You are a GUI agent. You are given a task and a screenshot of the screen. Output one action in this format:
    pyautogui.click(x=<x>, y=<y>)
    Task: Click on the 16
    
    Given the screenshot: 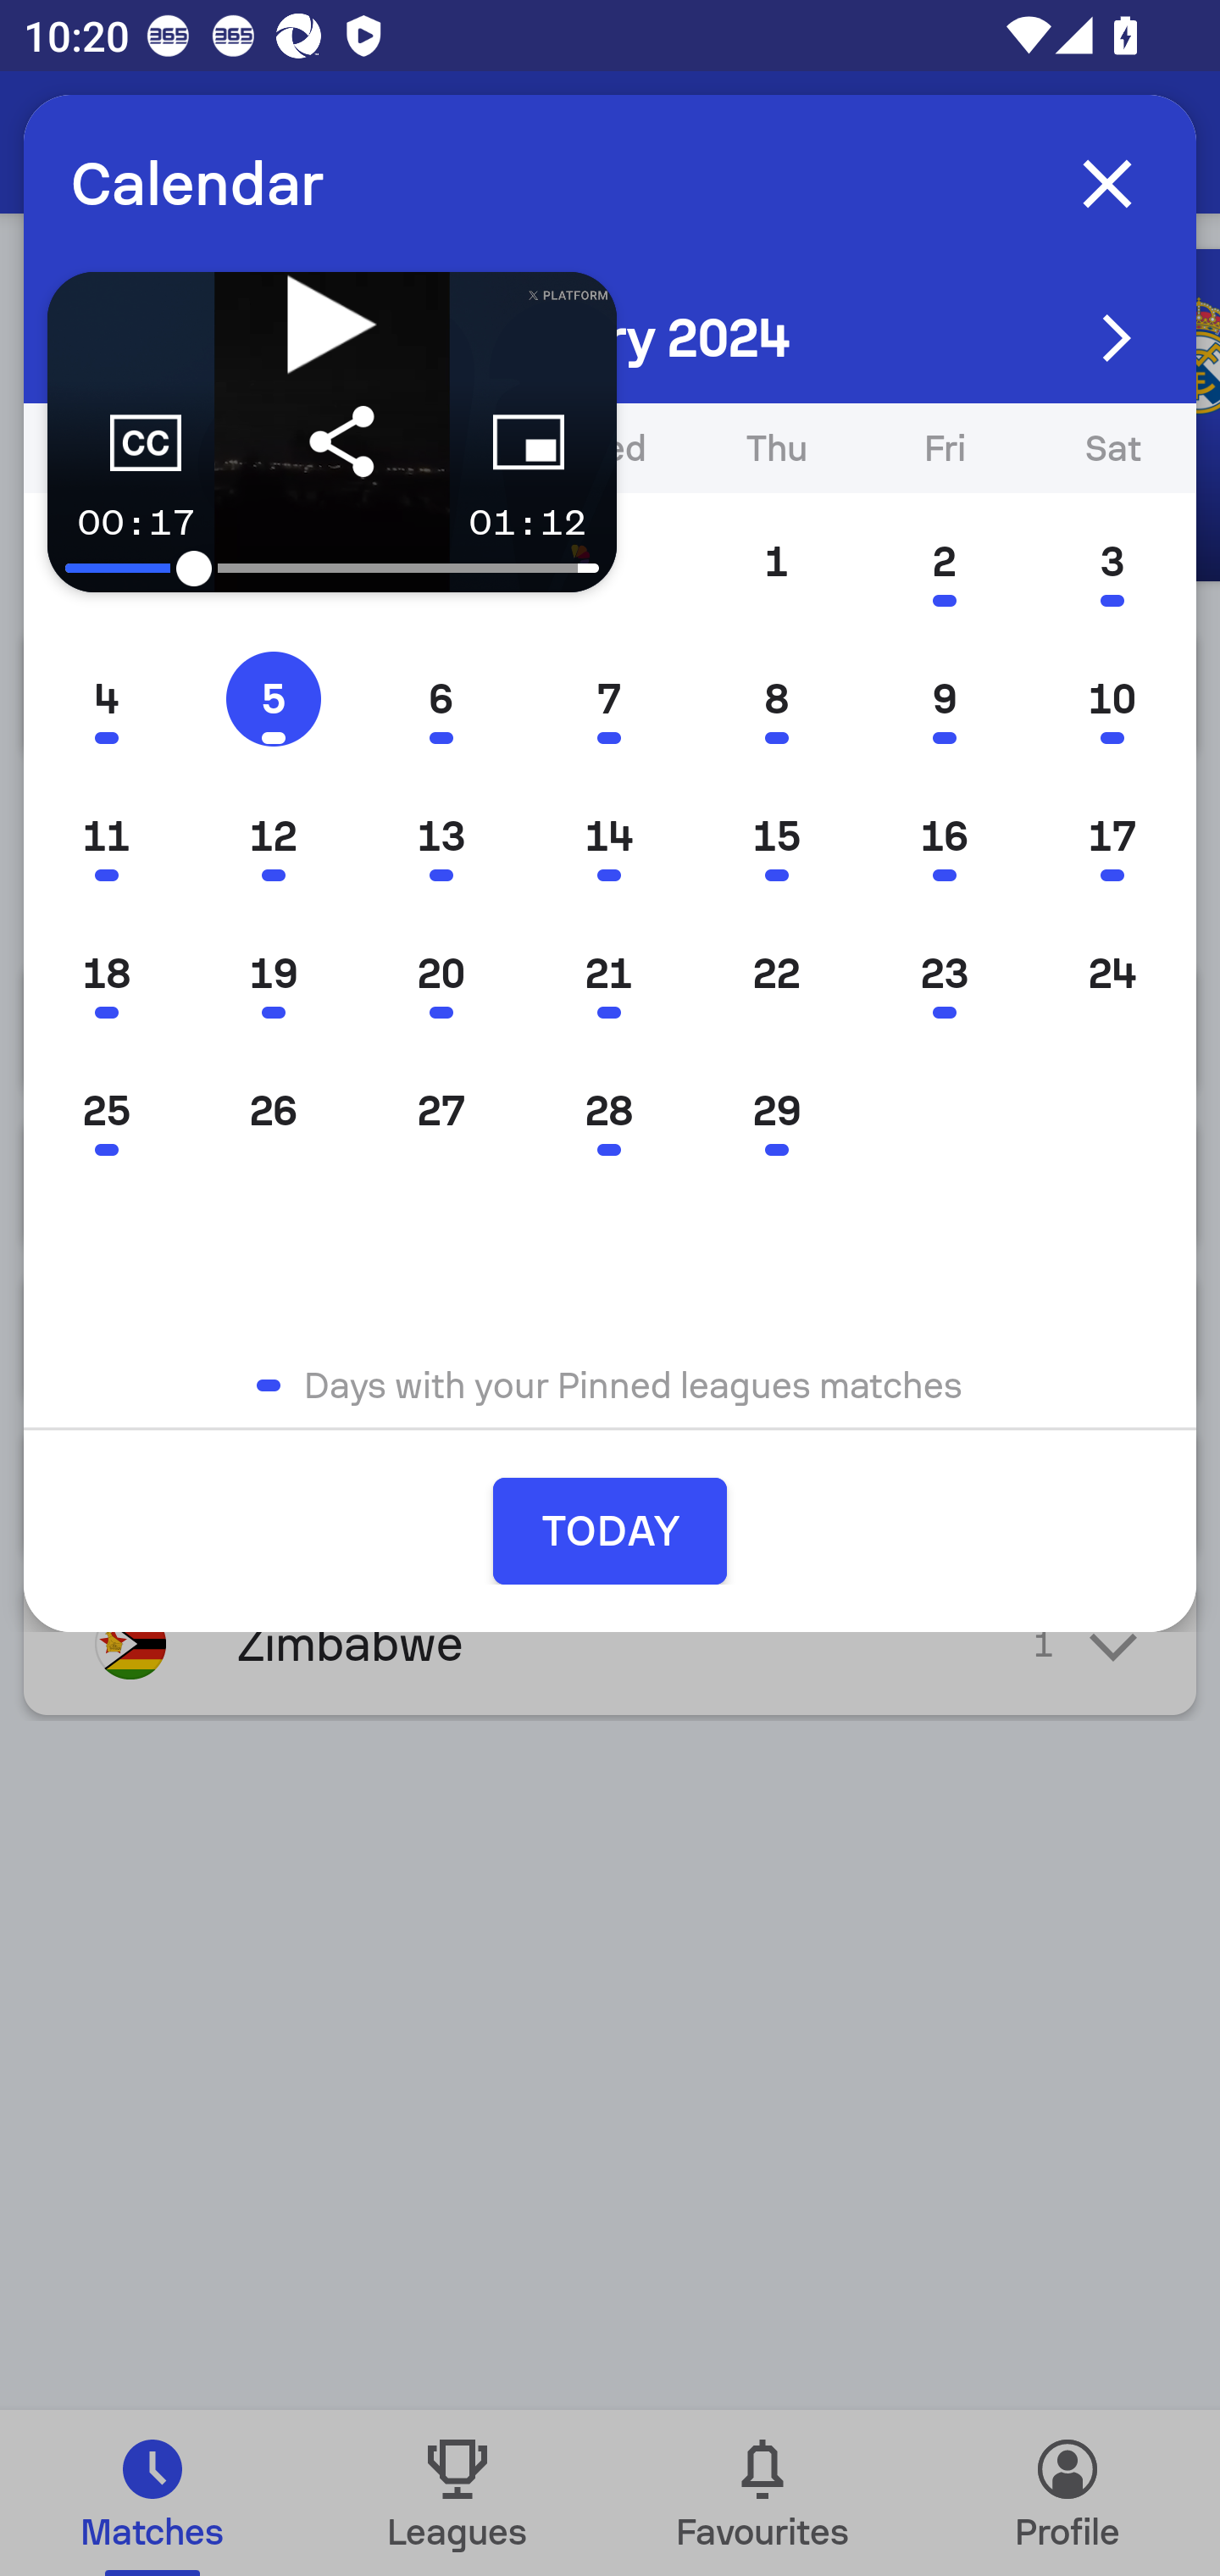 What is the action you would take?
    pyautogui.click(x=944, y=836)
    